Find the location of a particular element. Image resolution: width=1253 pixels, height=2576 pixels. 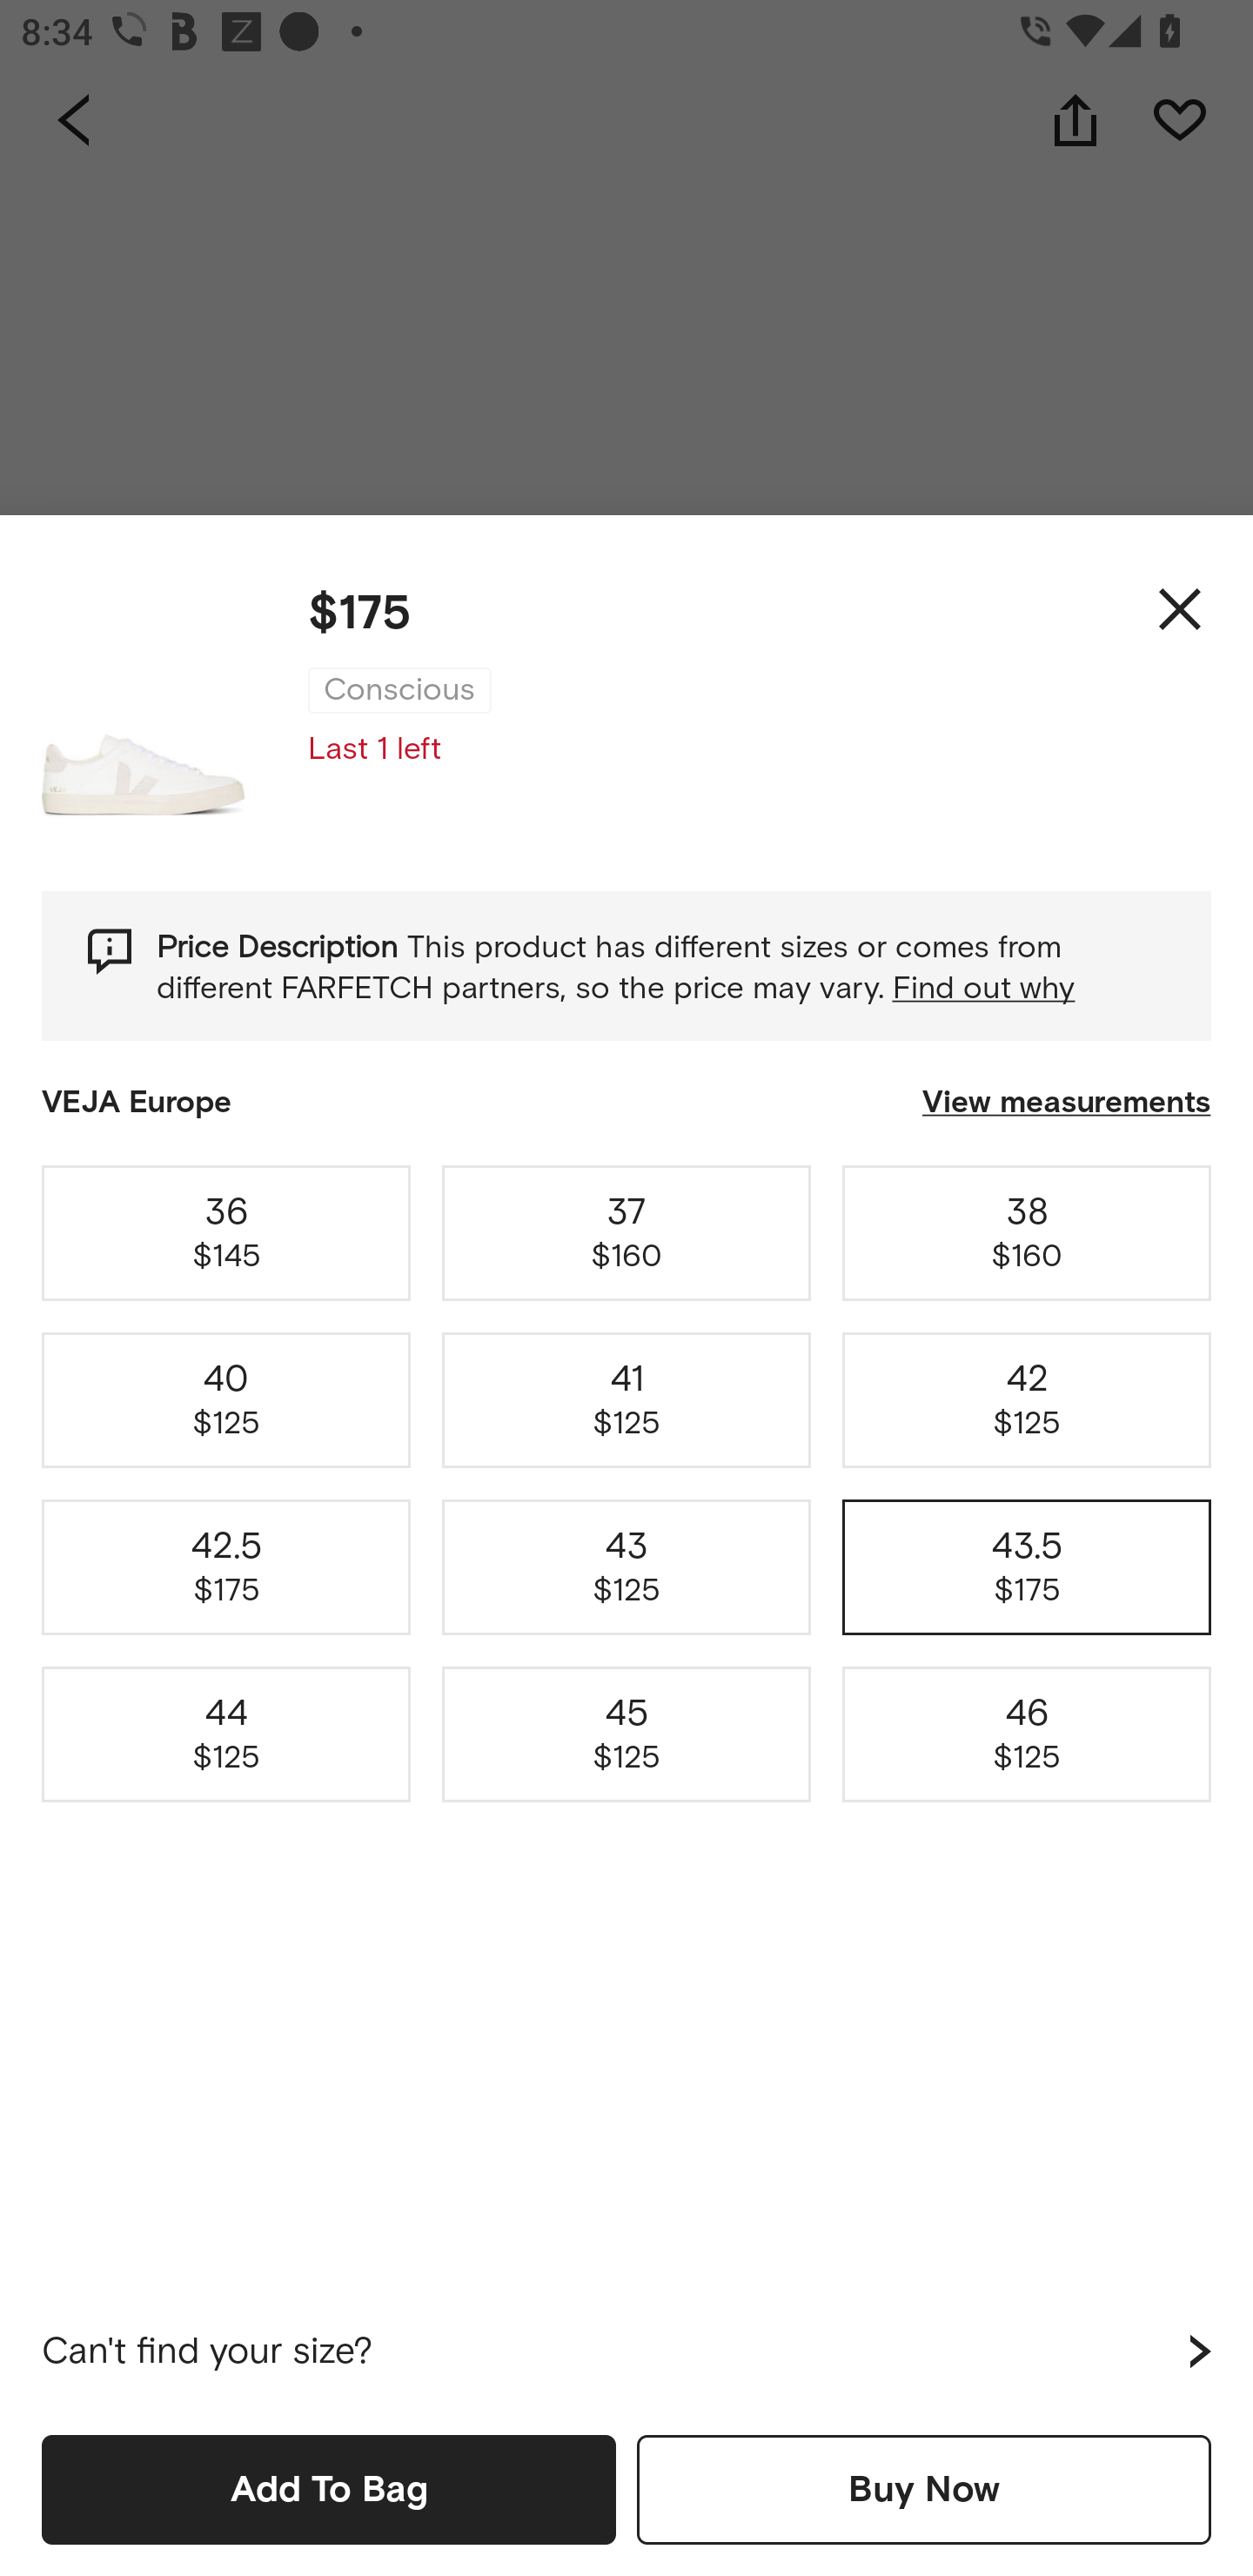

37 $160 is located at coordinates (626, 1232).